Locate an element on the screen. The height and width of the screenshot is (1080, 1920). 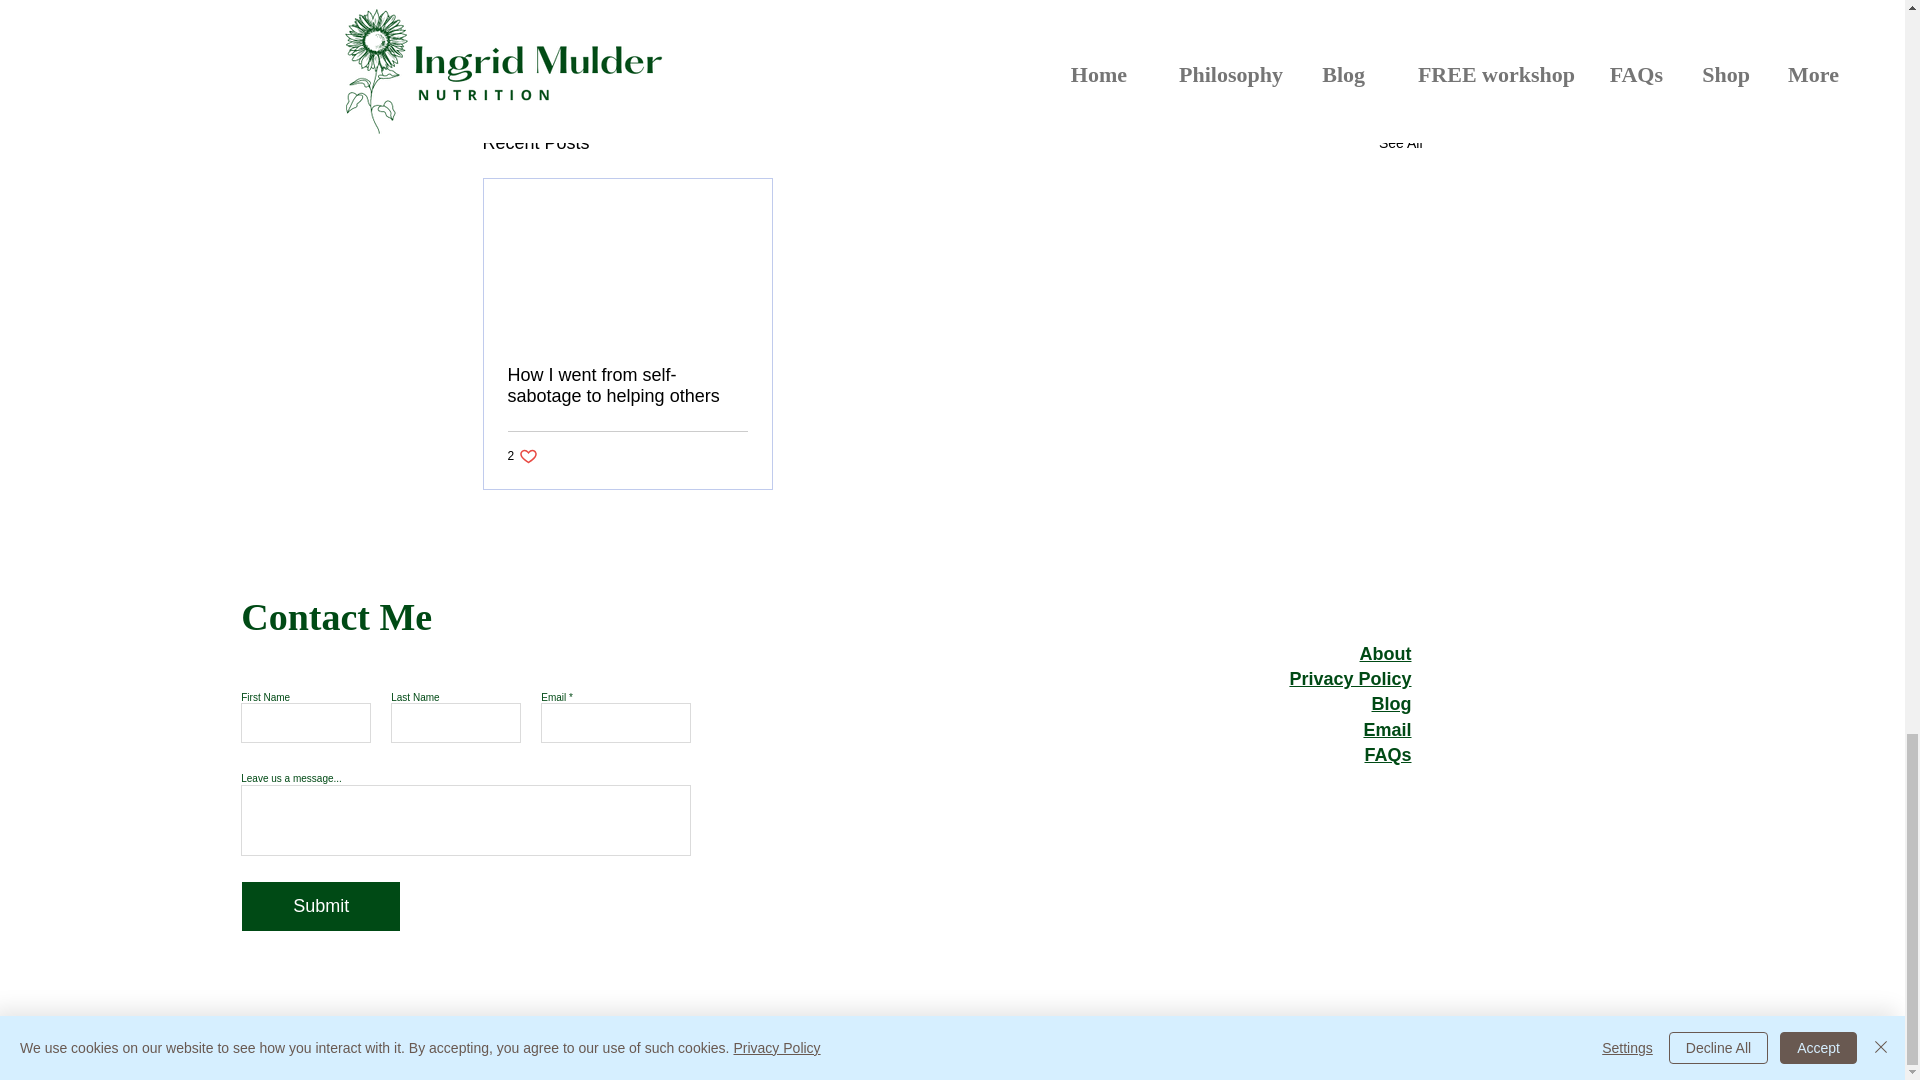
FAQs is located at coordinates (1387, 754).